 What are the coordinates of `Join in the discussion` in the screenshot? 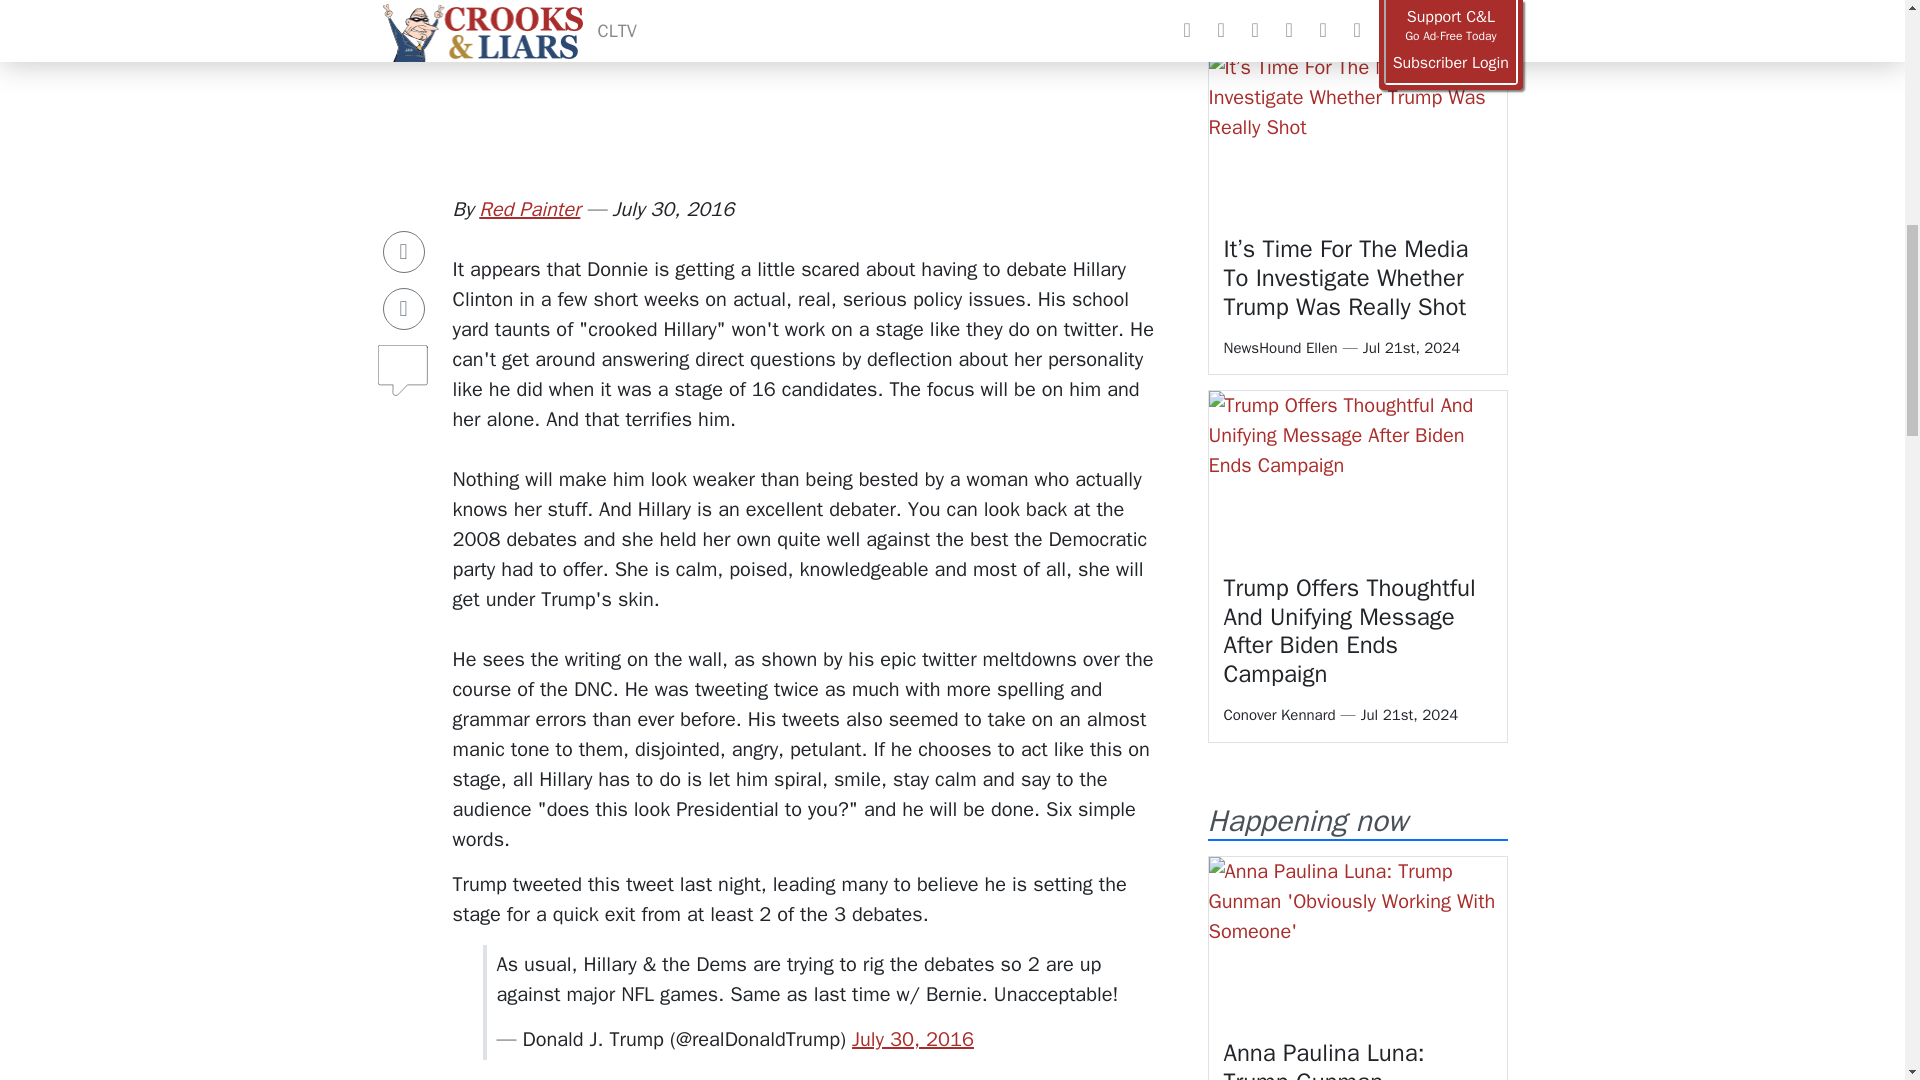 It's located at (404, 368).